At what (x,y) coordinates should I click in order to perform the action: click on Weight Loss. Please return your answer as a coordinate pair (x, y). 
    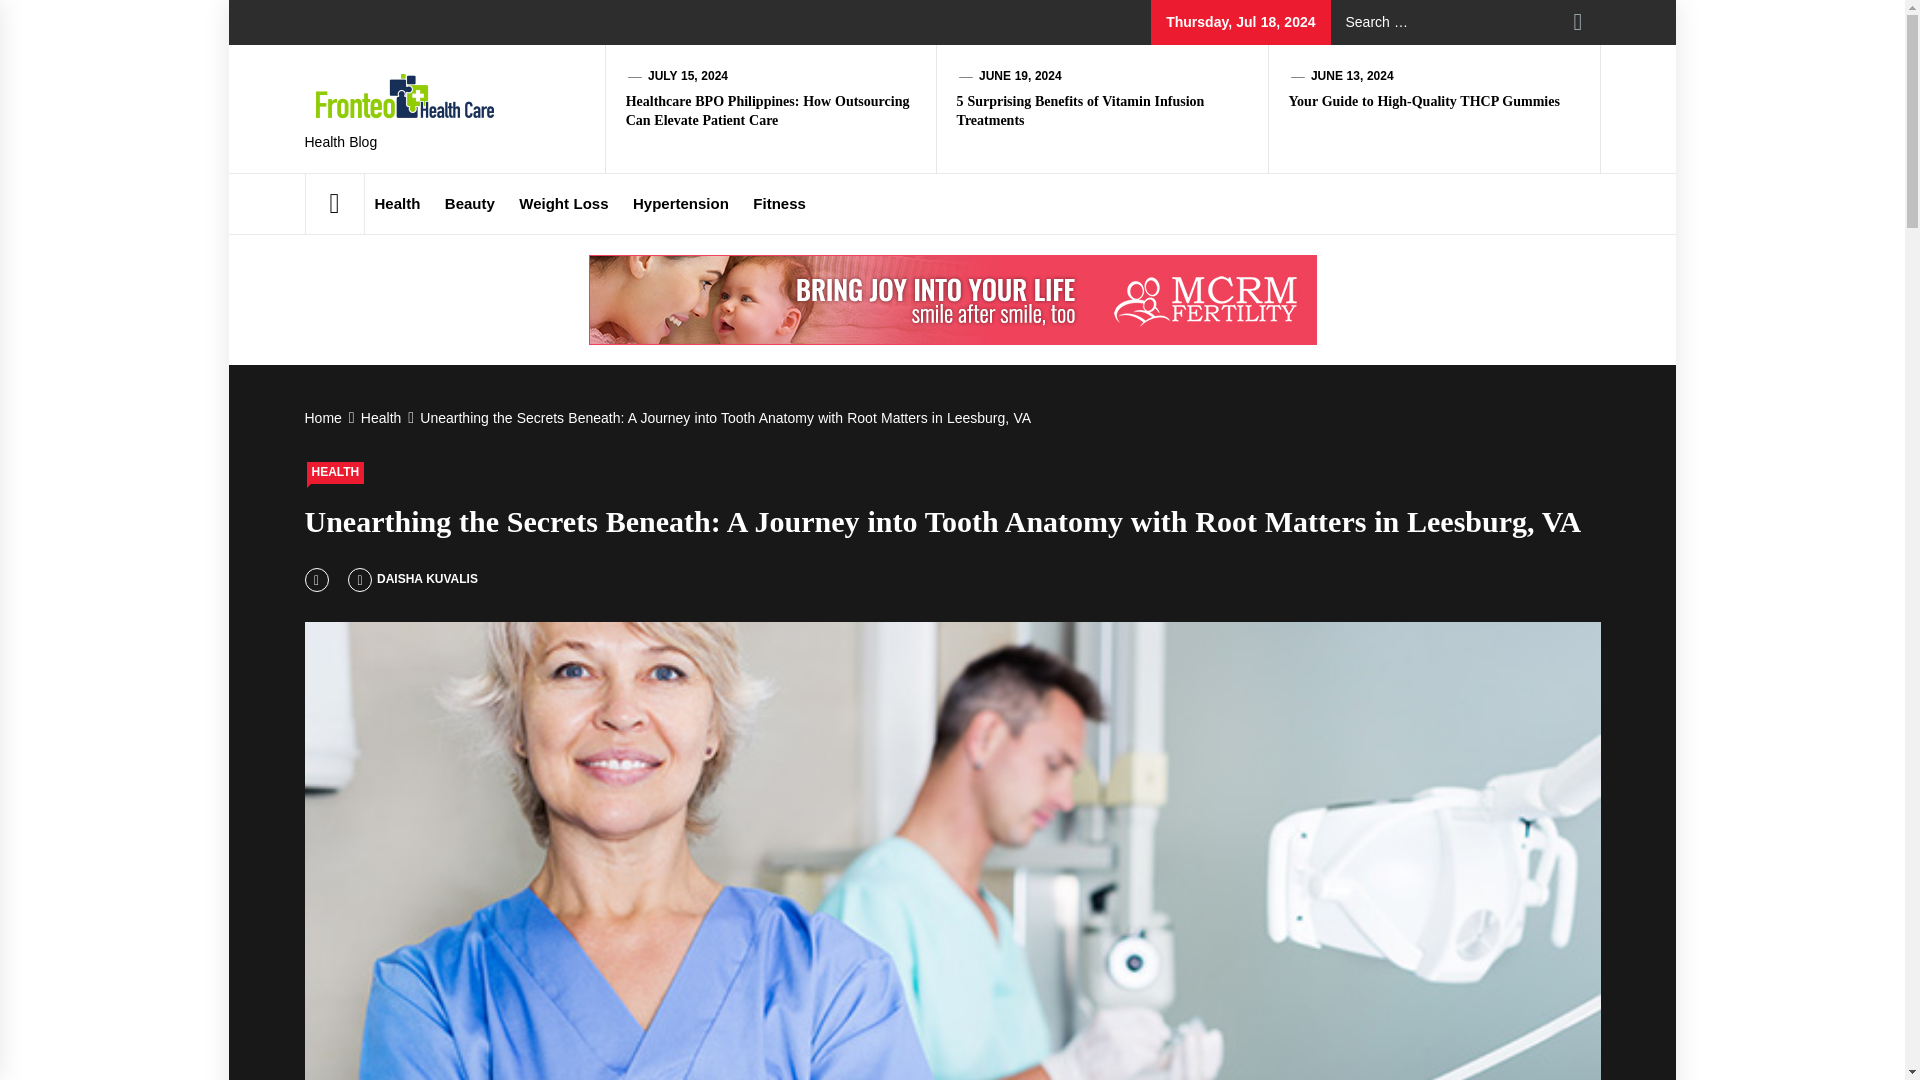
    Looking at the image, I should click on (563, 204).